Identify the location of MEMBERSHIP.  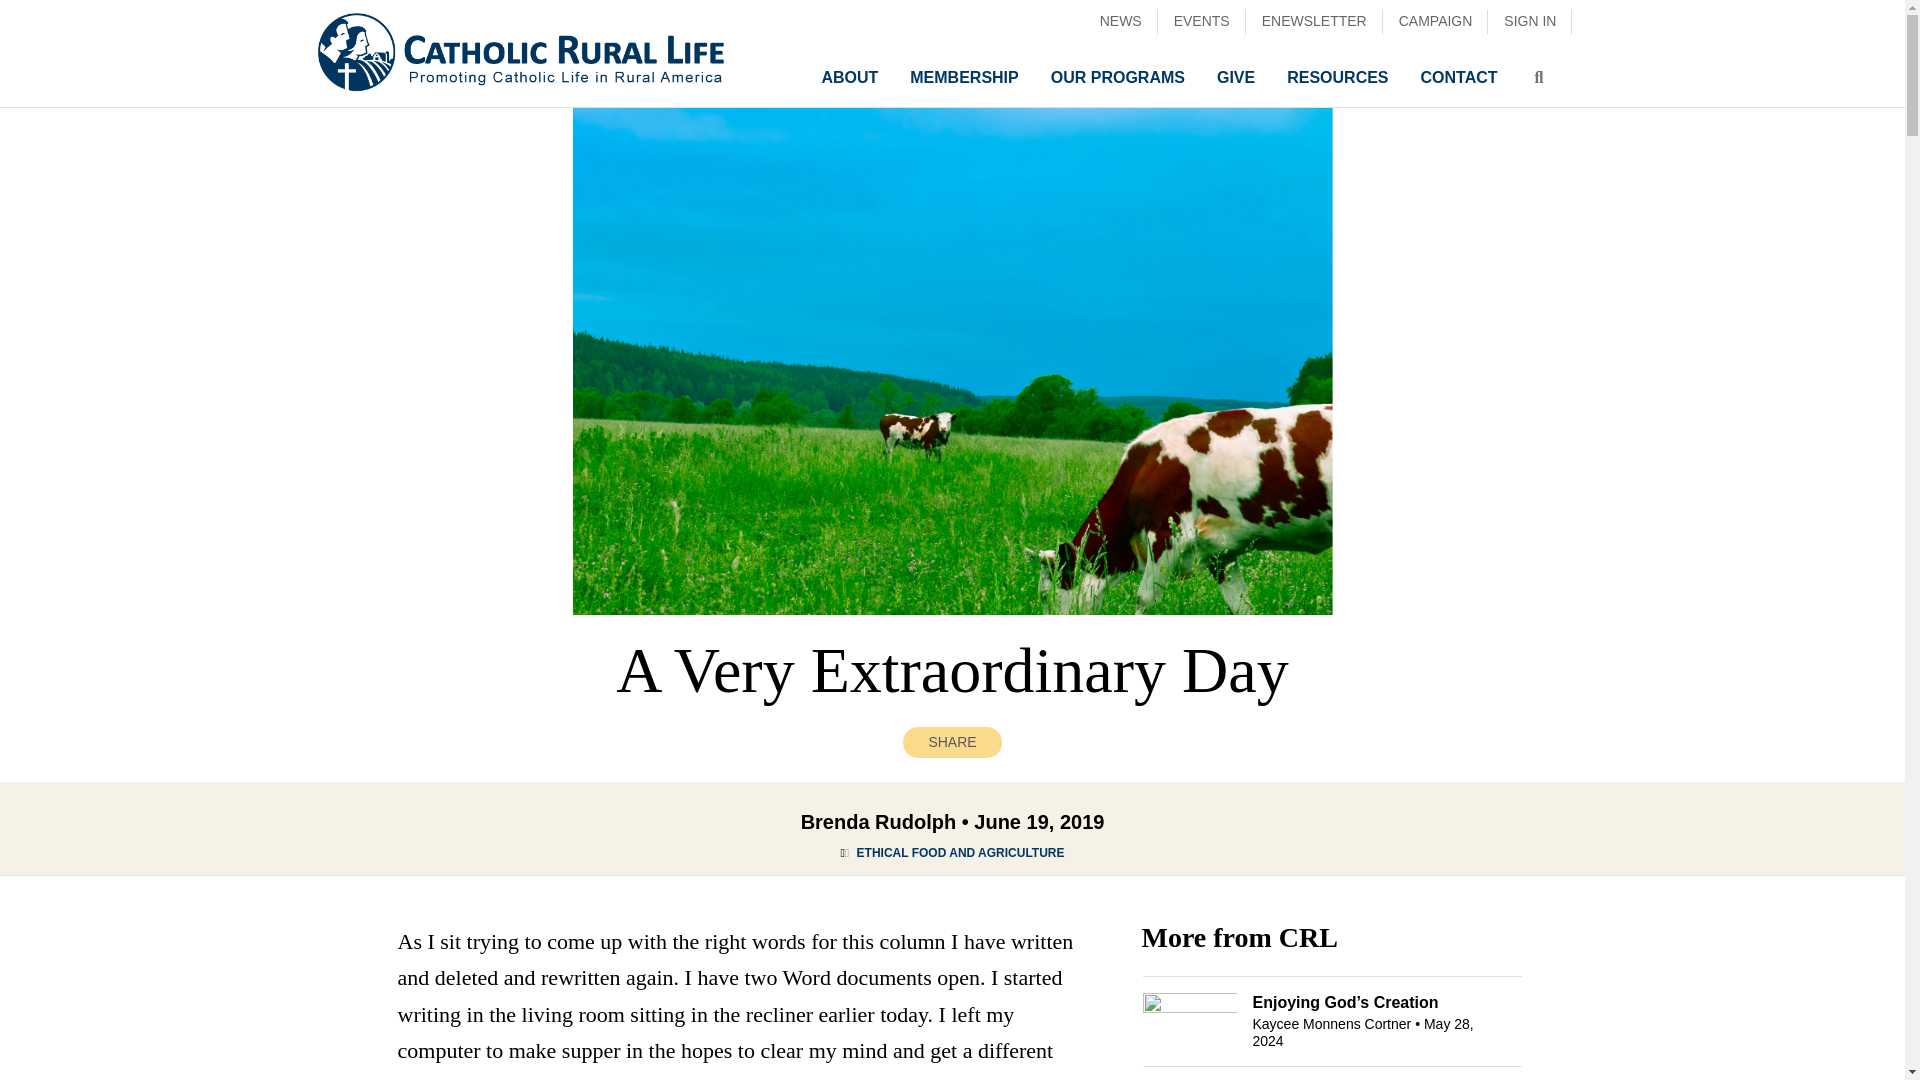
(964, 78).